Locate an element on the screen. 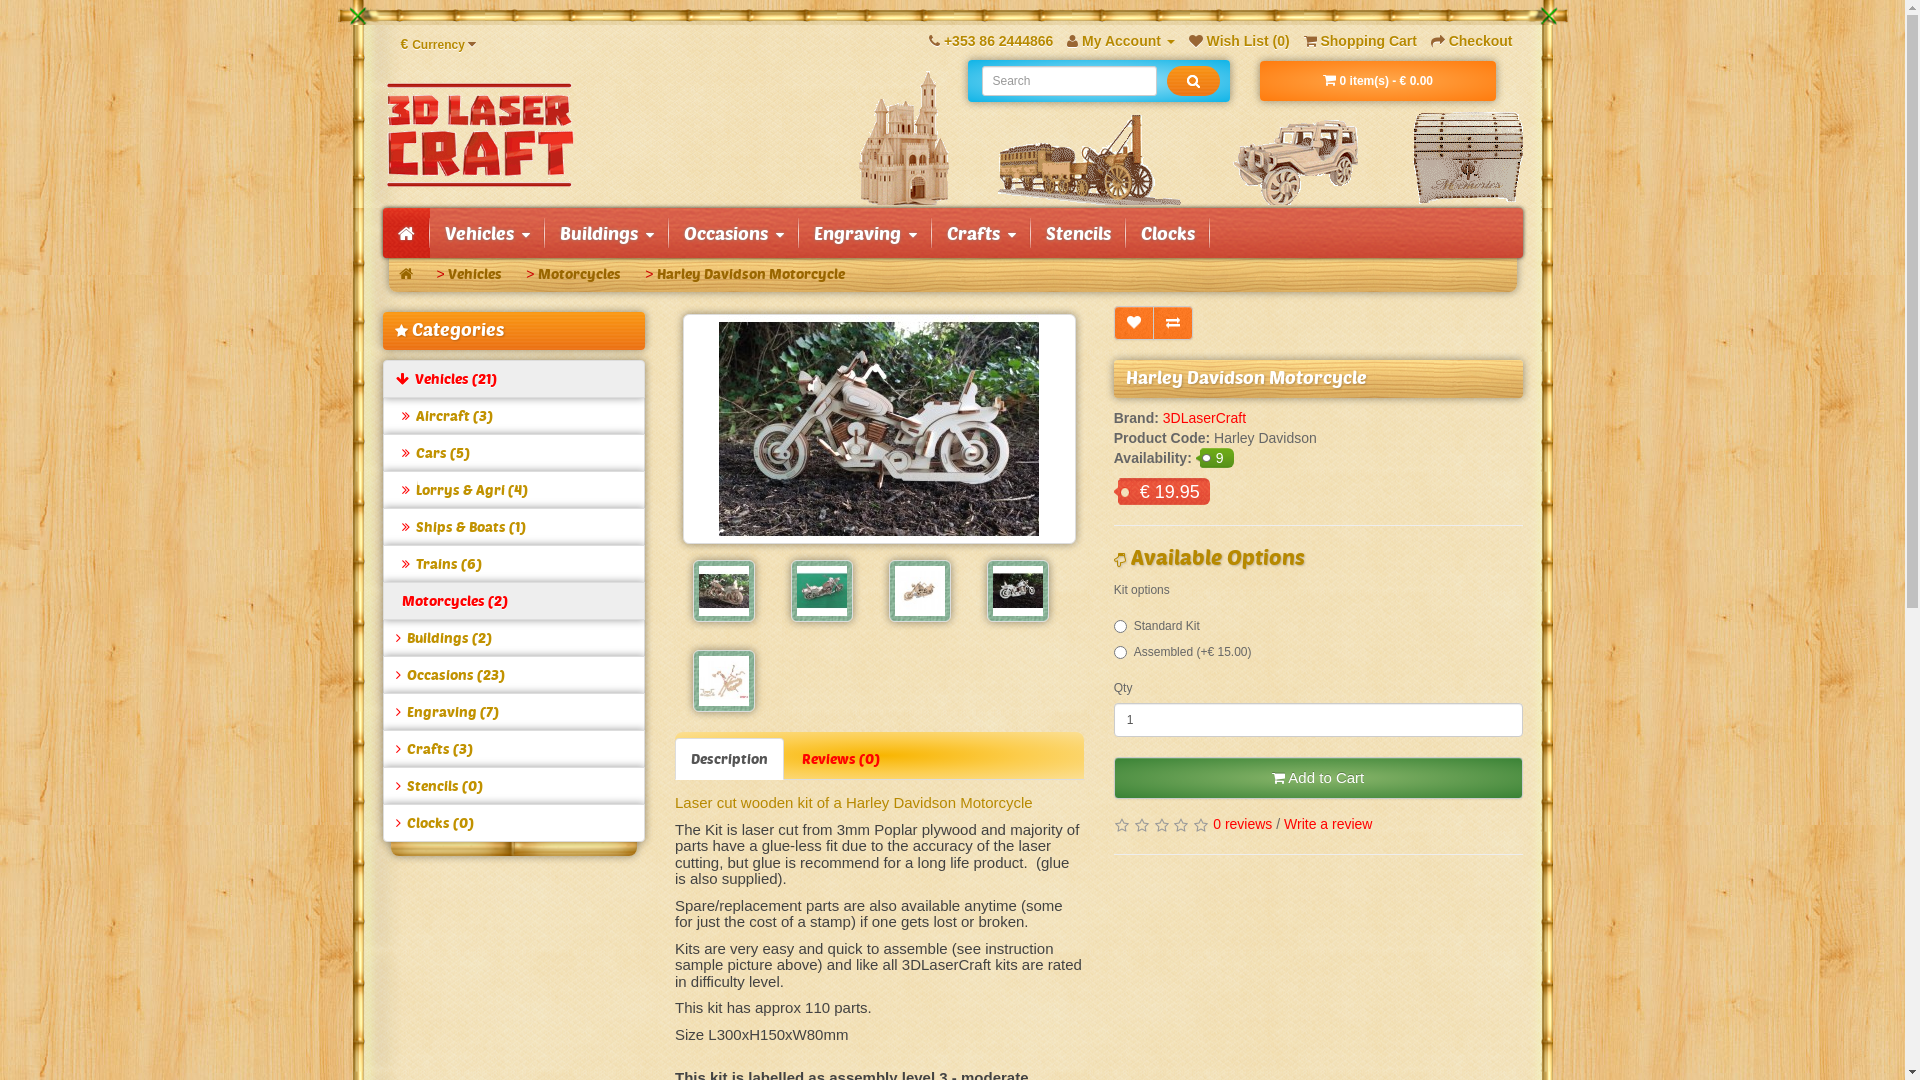  Clocks is located at coordinates (1168, 233).